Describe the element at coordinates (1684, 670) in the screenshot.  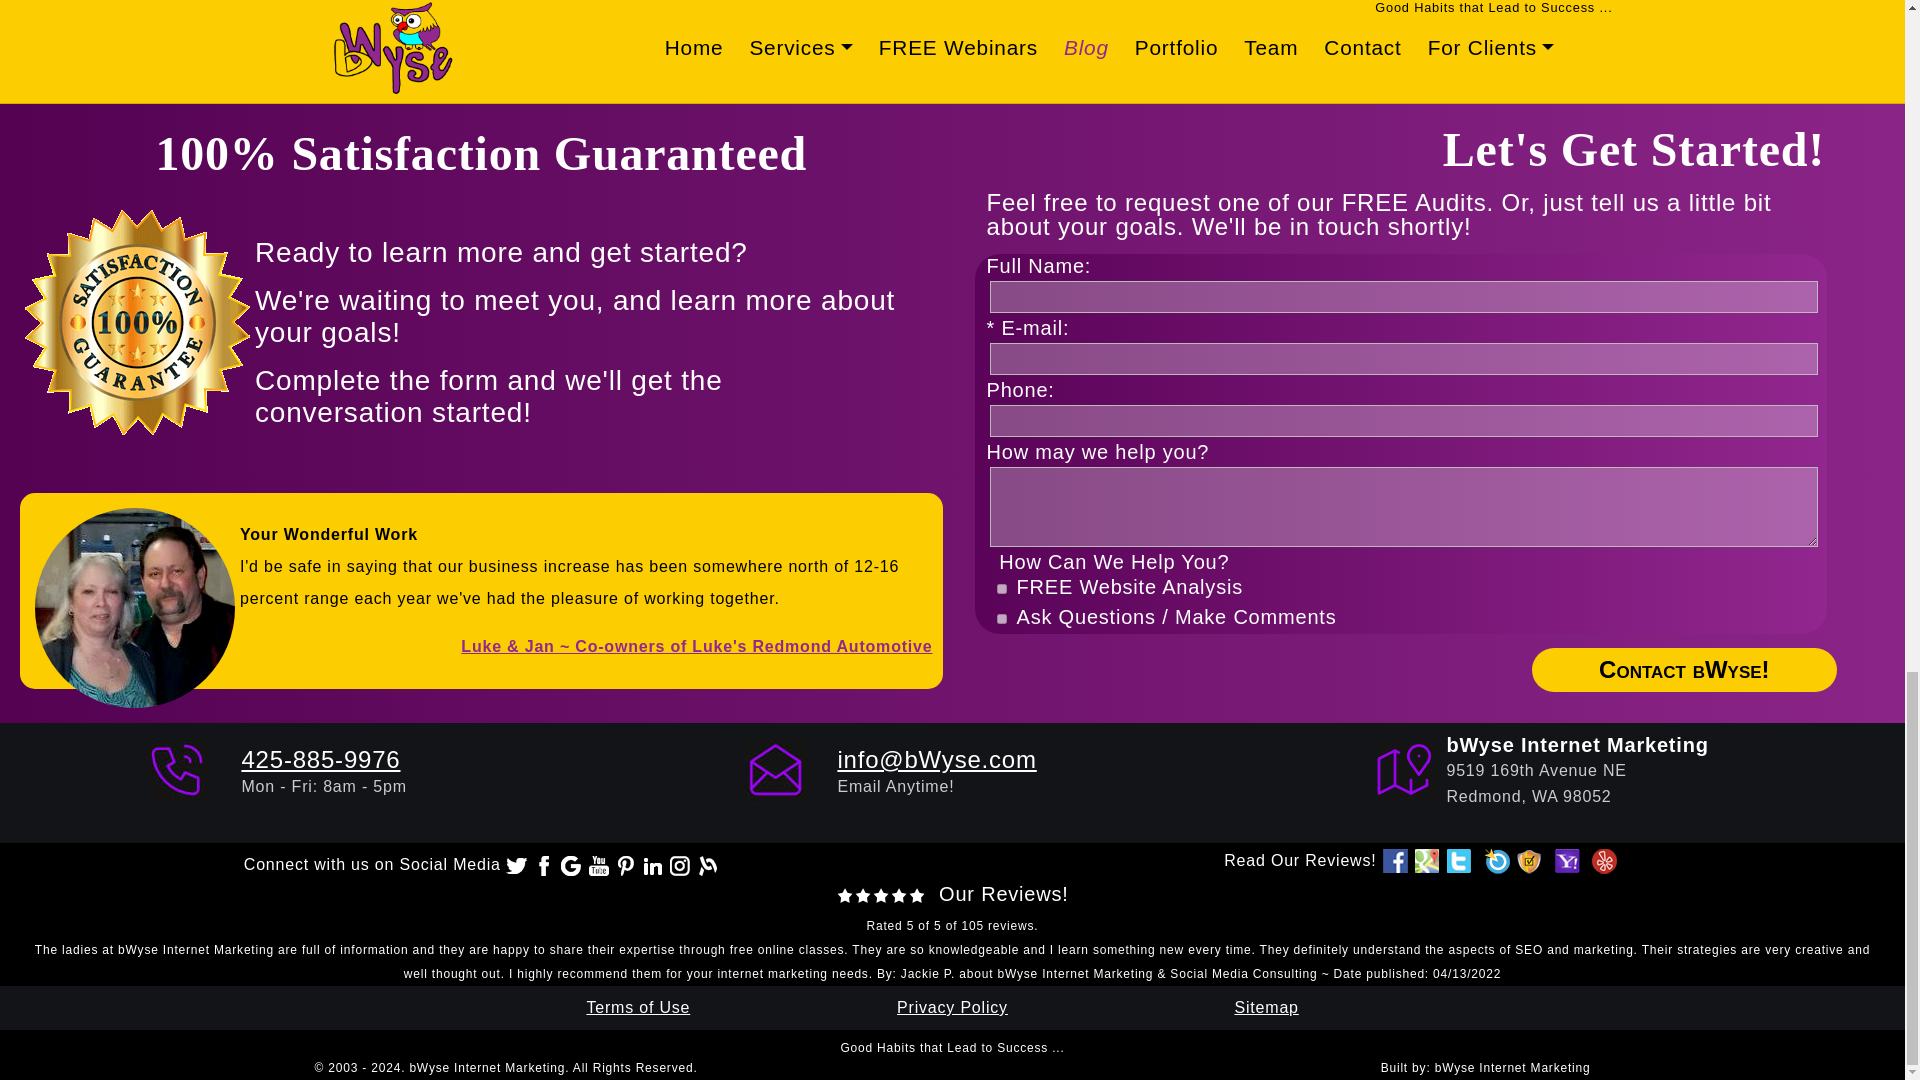
I see `Contact bWyse!` at that location.